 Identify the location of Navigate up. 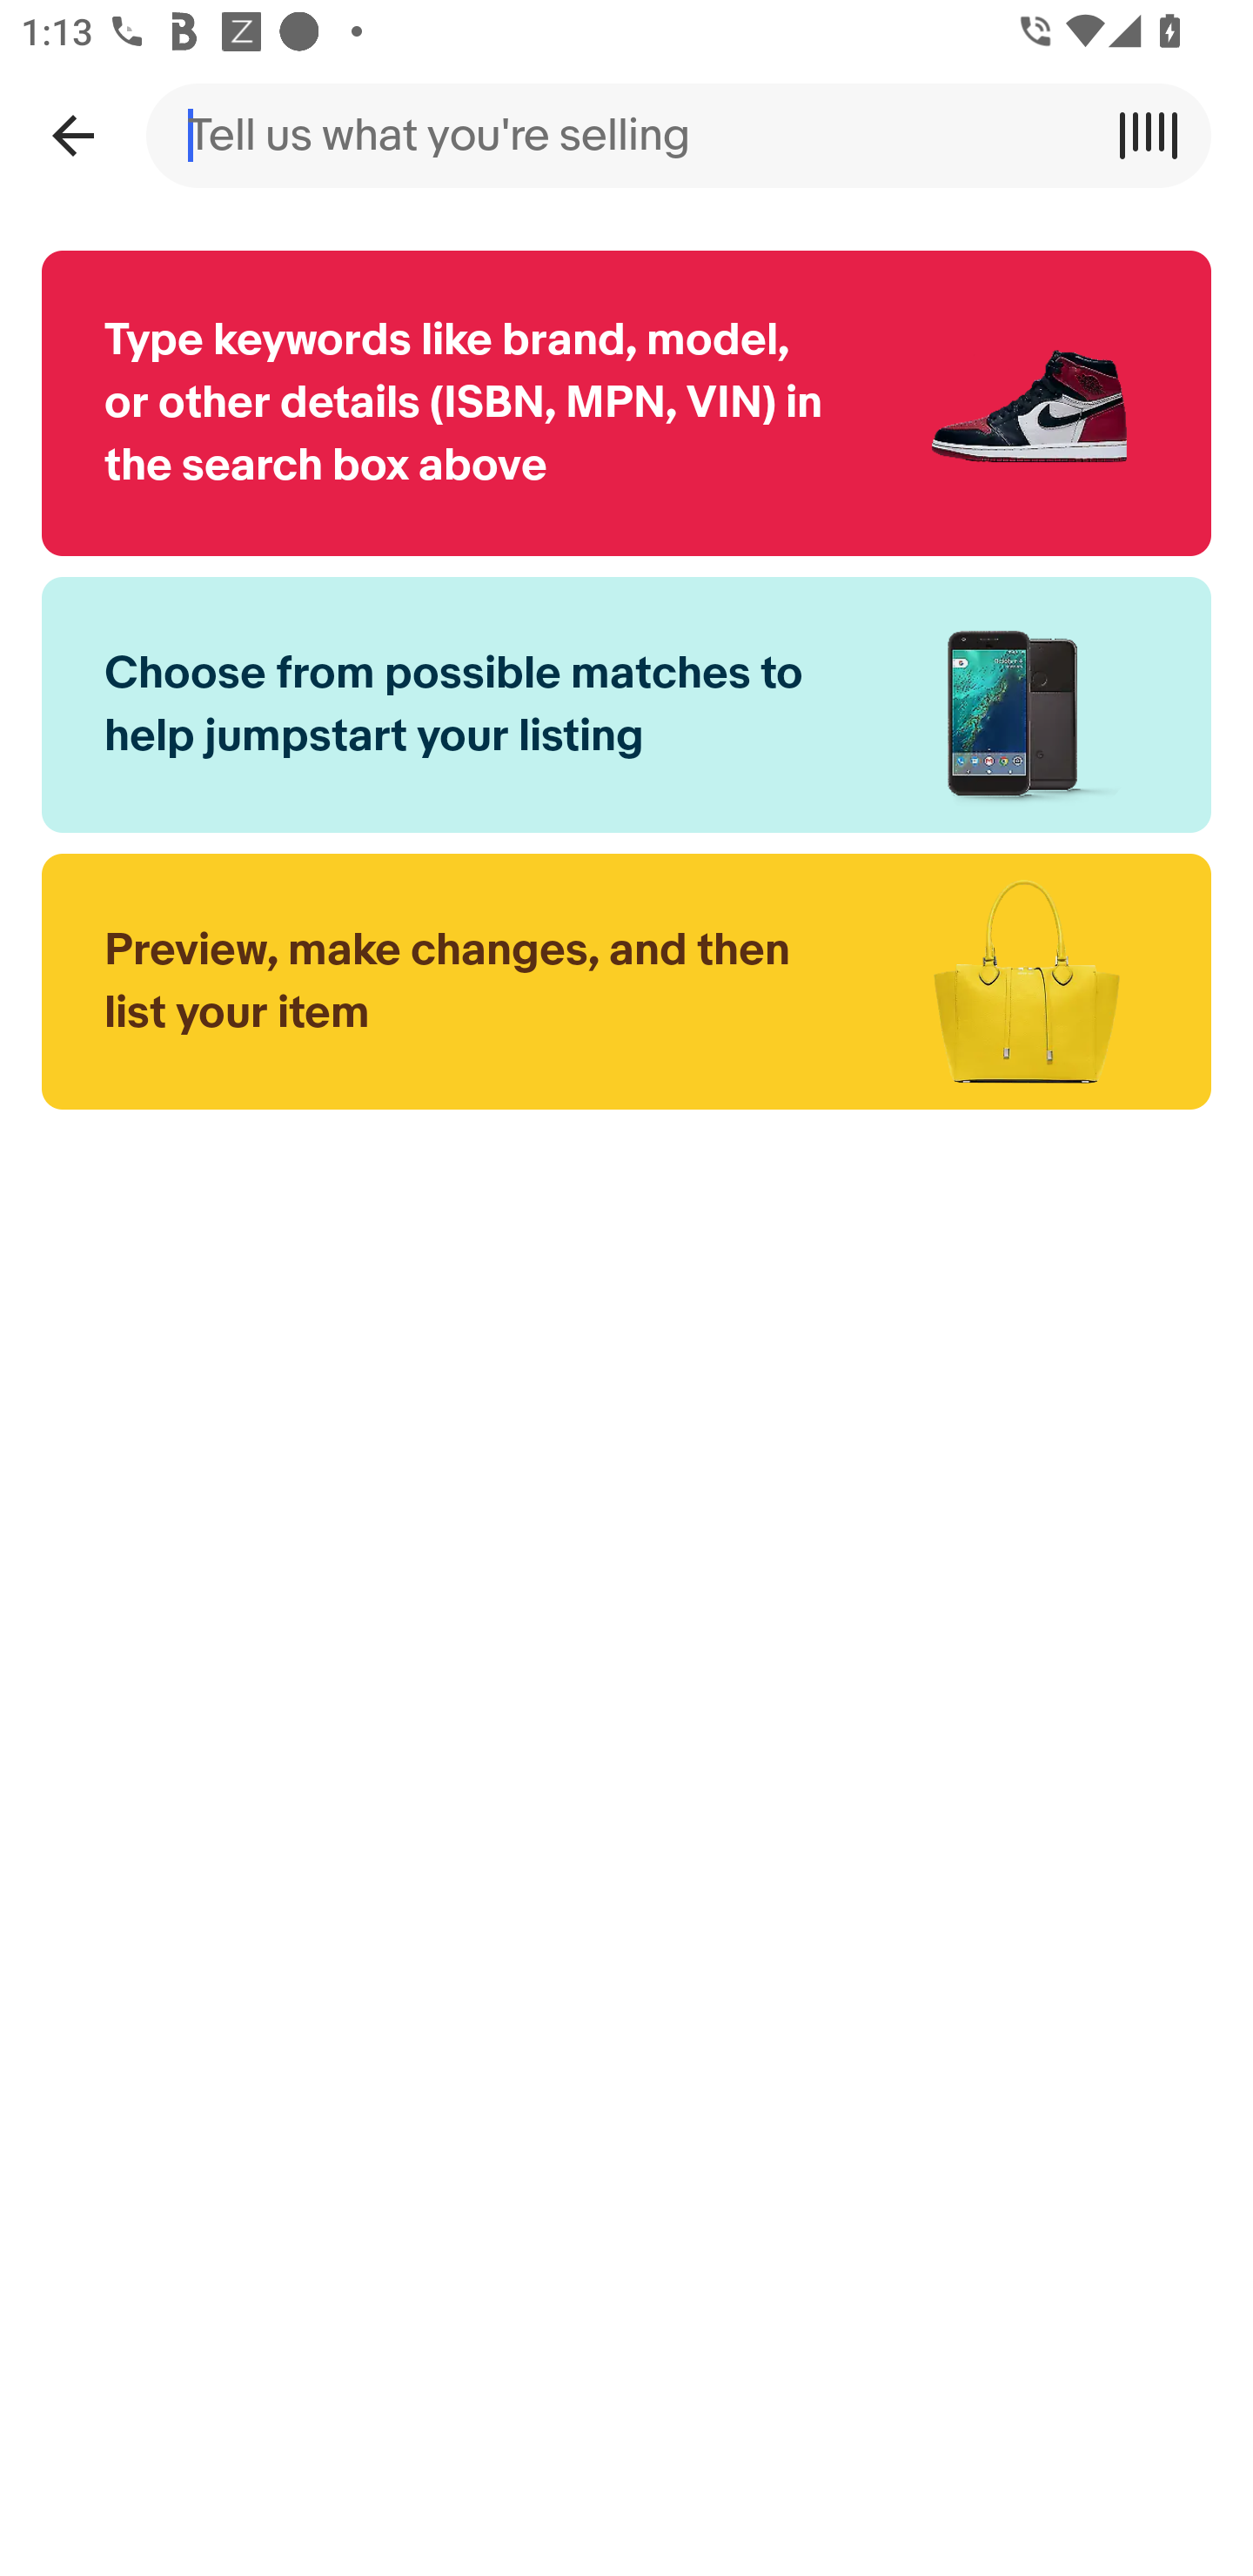
(72, 135).